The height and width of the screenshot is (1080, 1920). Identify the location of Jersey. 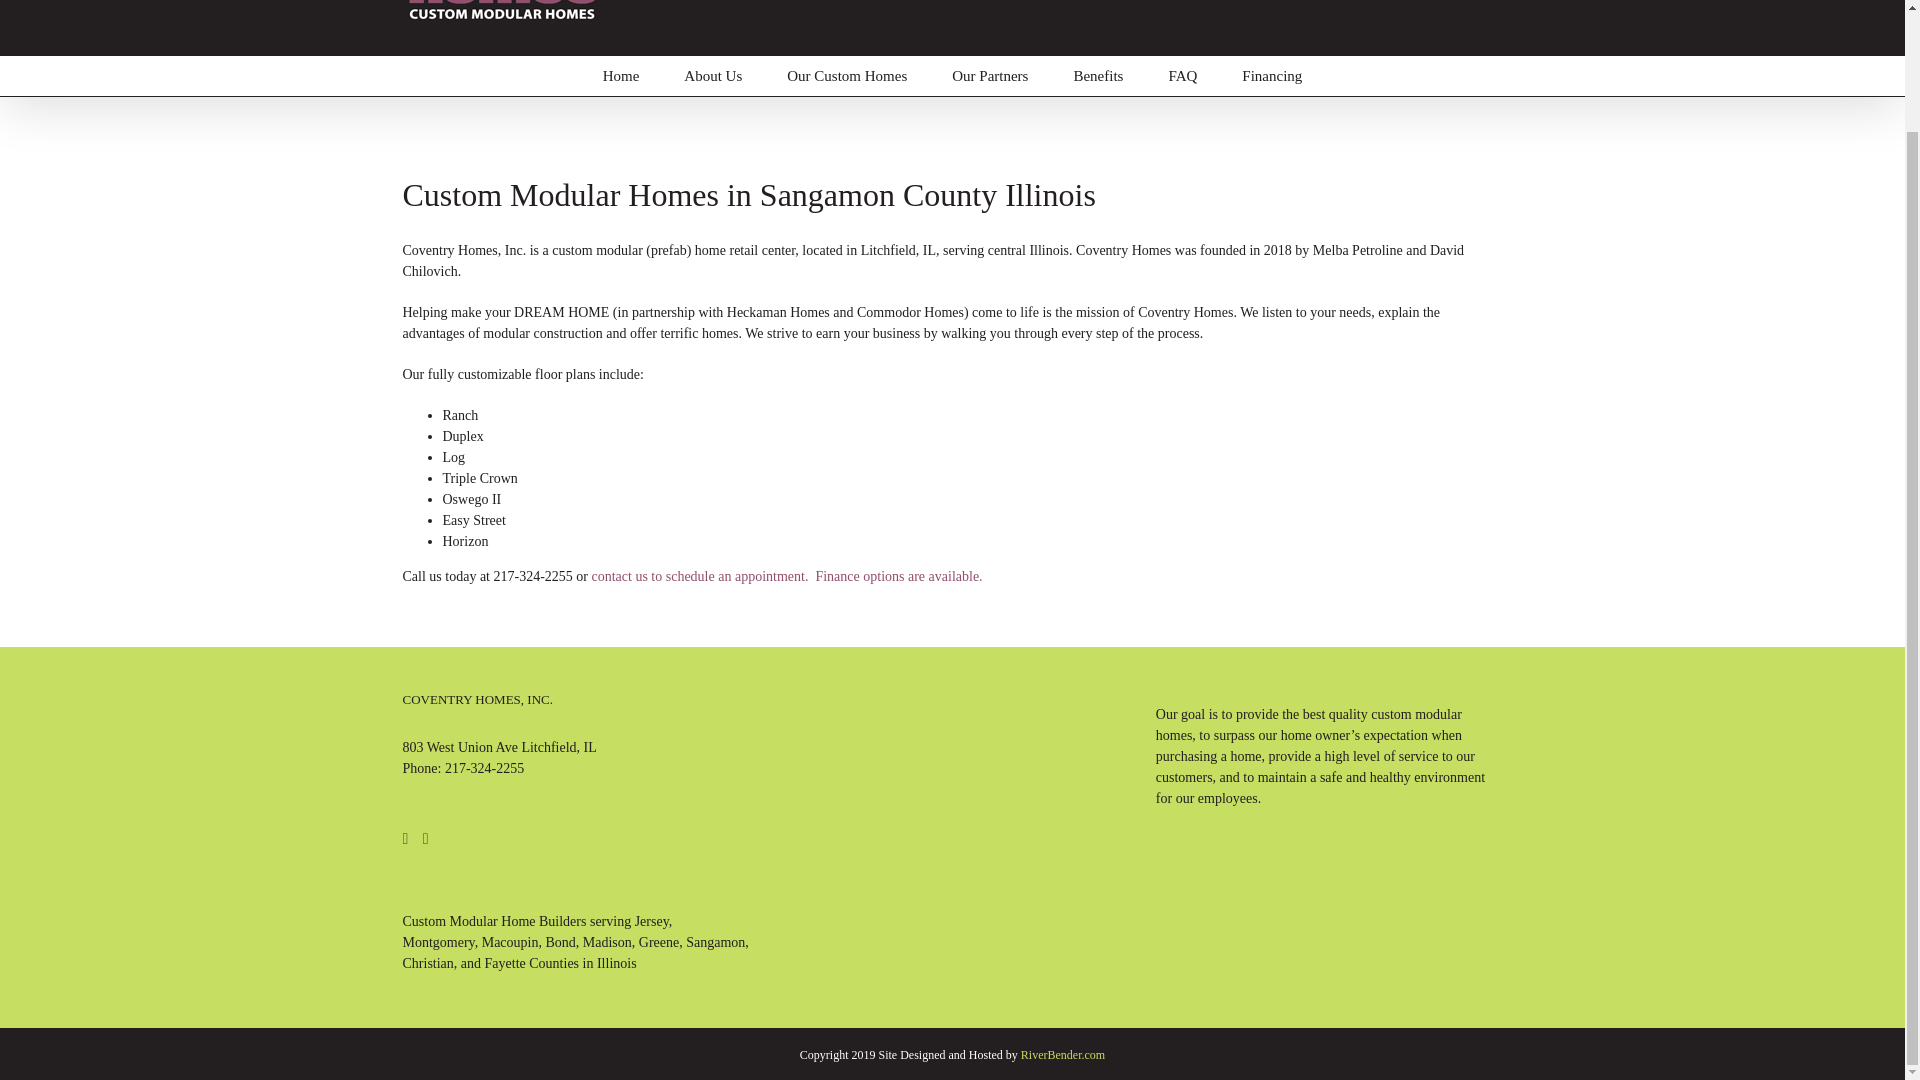
(652, 920).